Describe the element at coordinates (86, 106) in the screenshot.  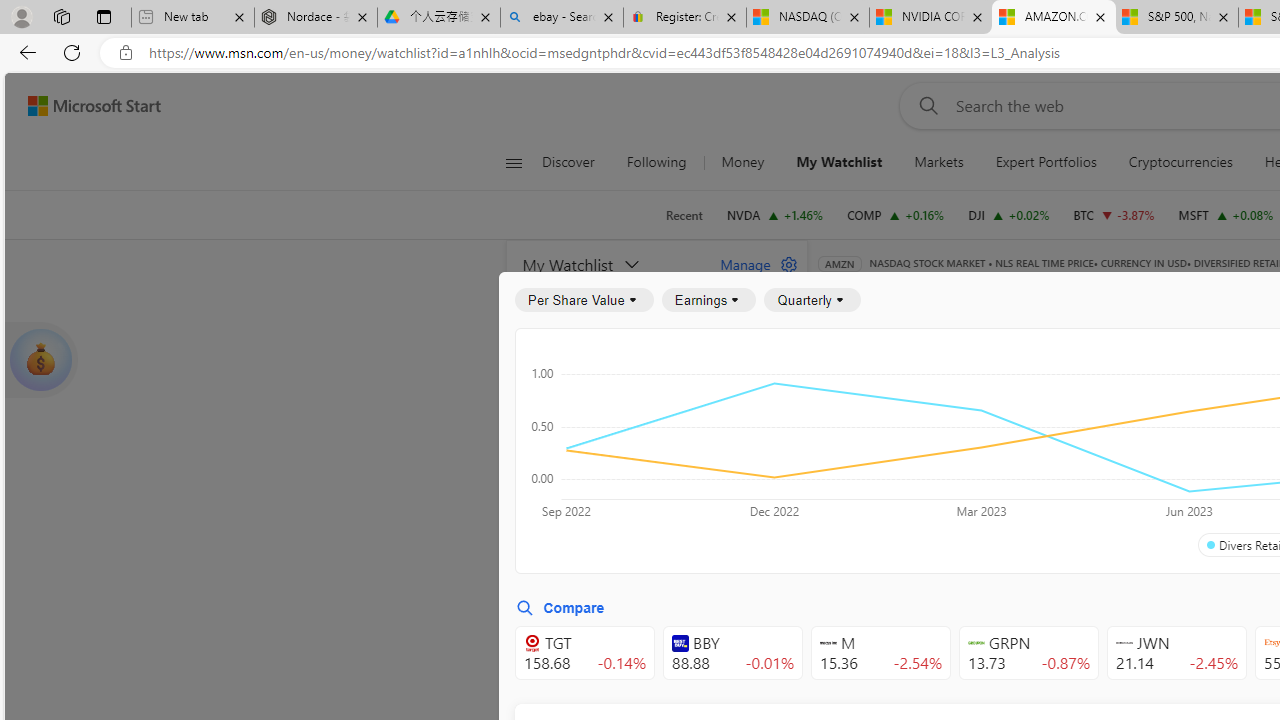
I see `Skip to content` at that location.